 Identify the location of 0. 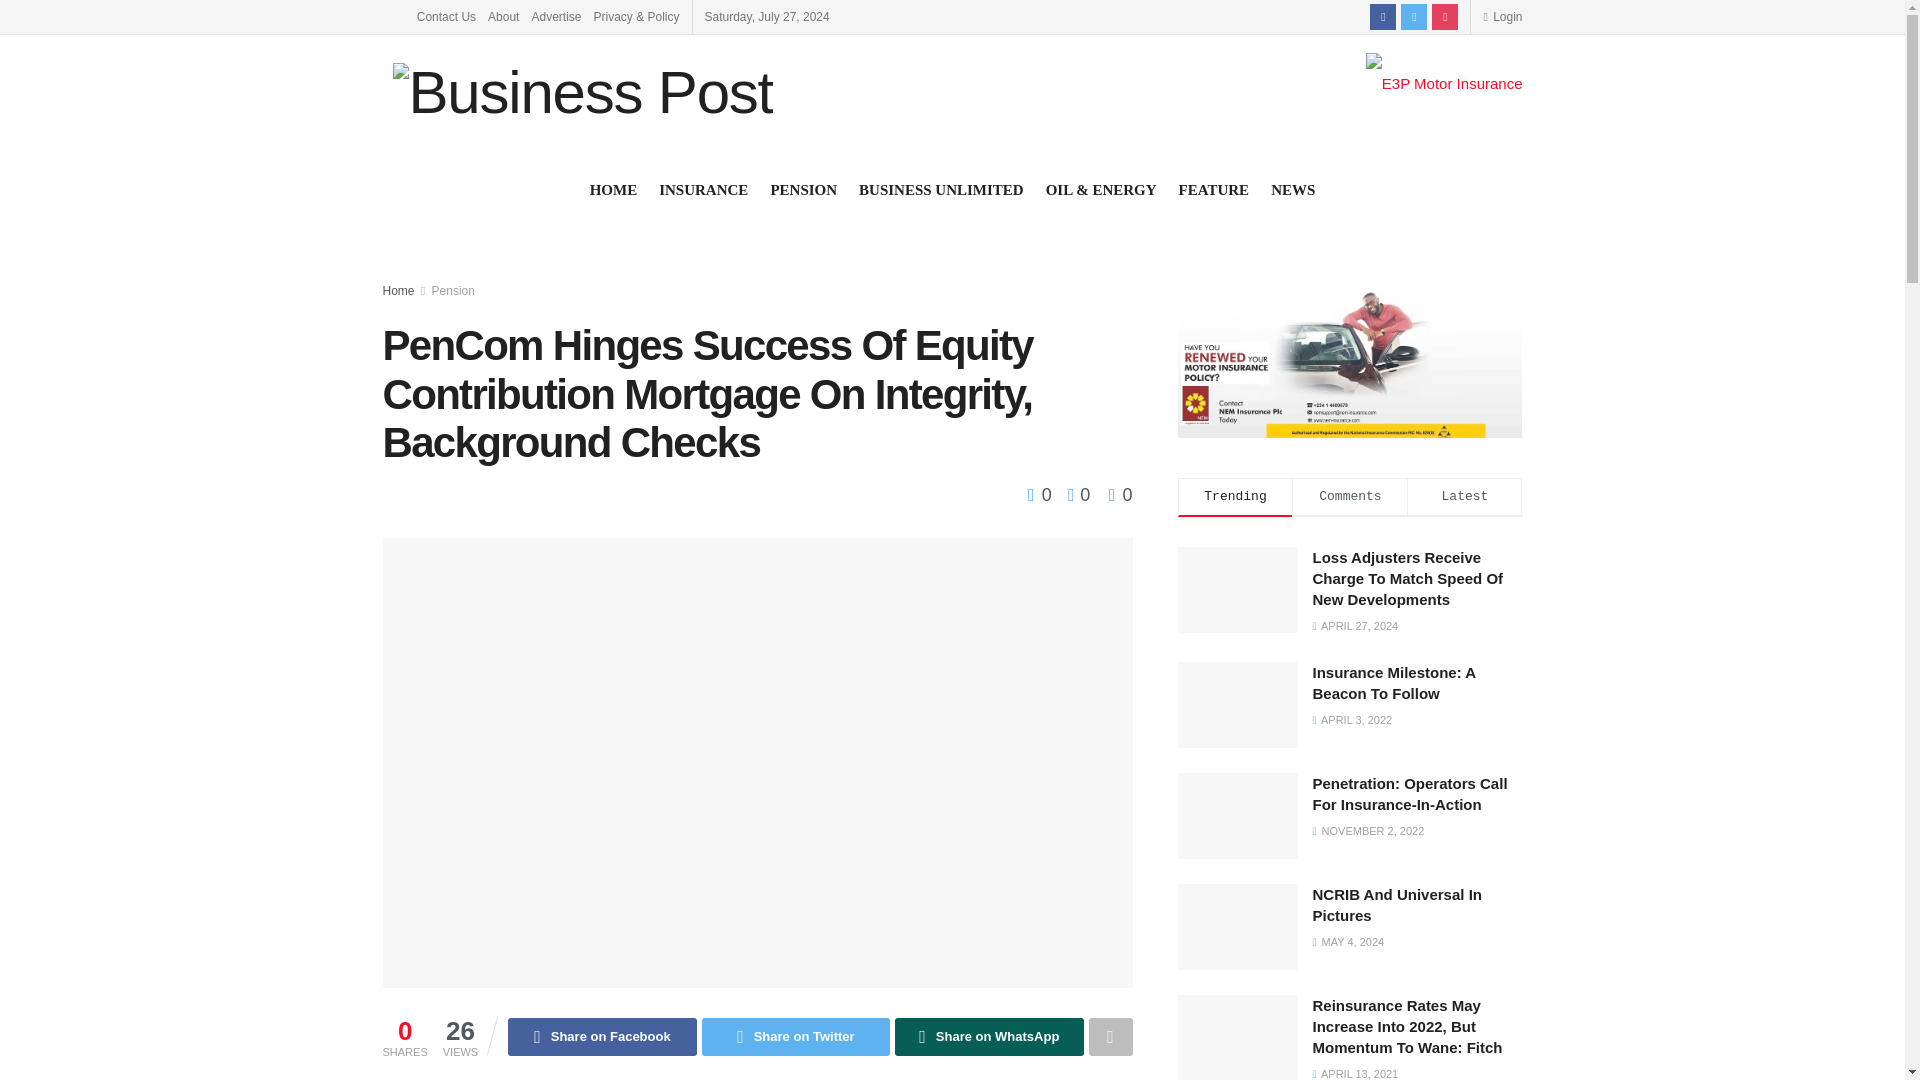
(1042, 494).